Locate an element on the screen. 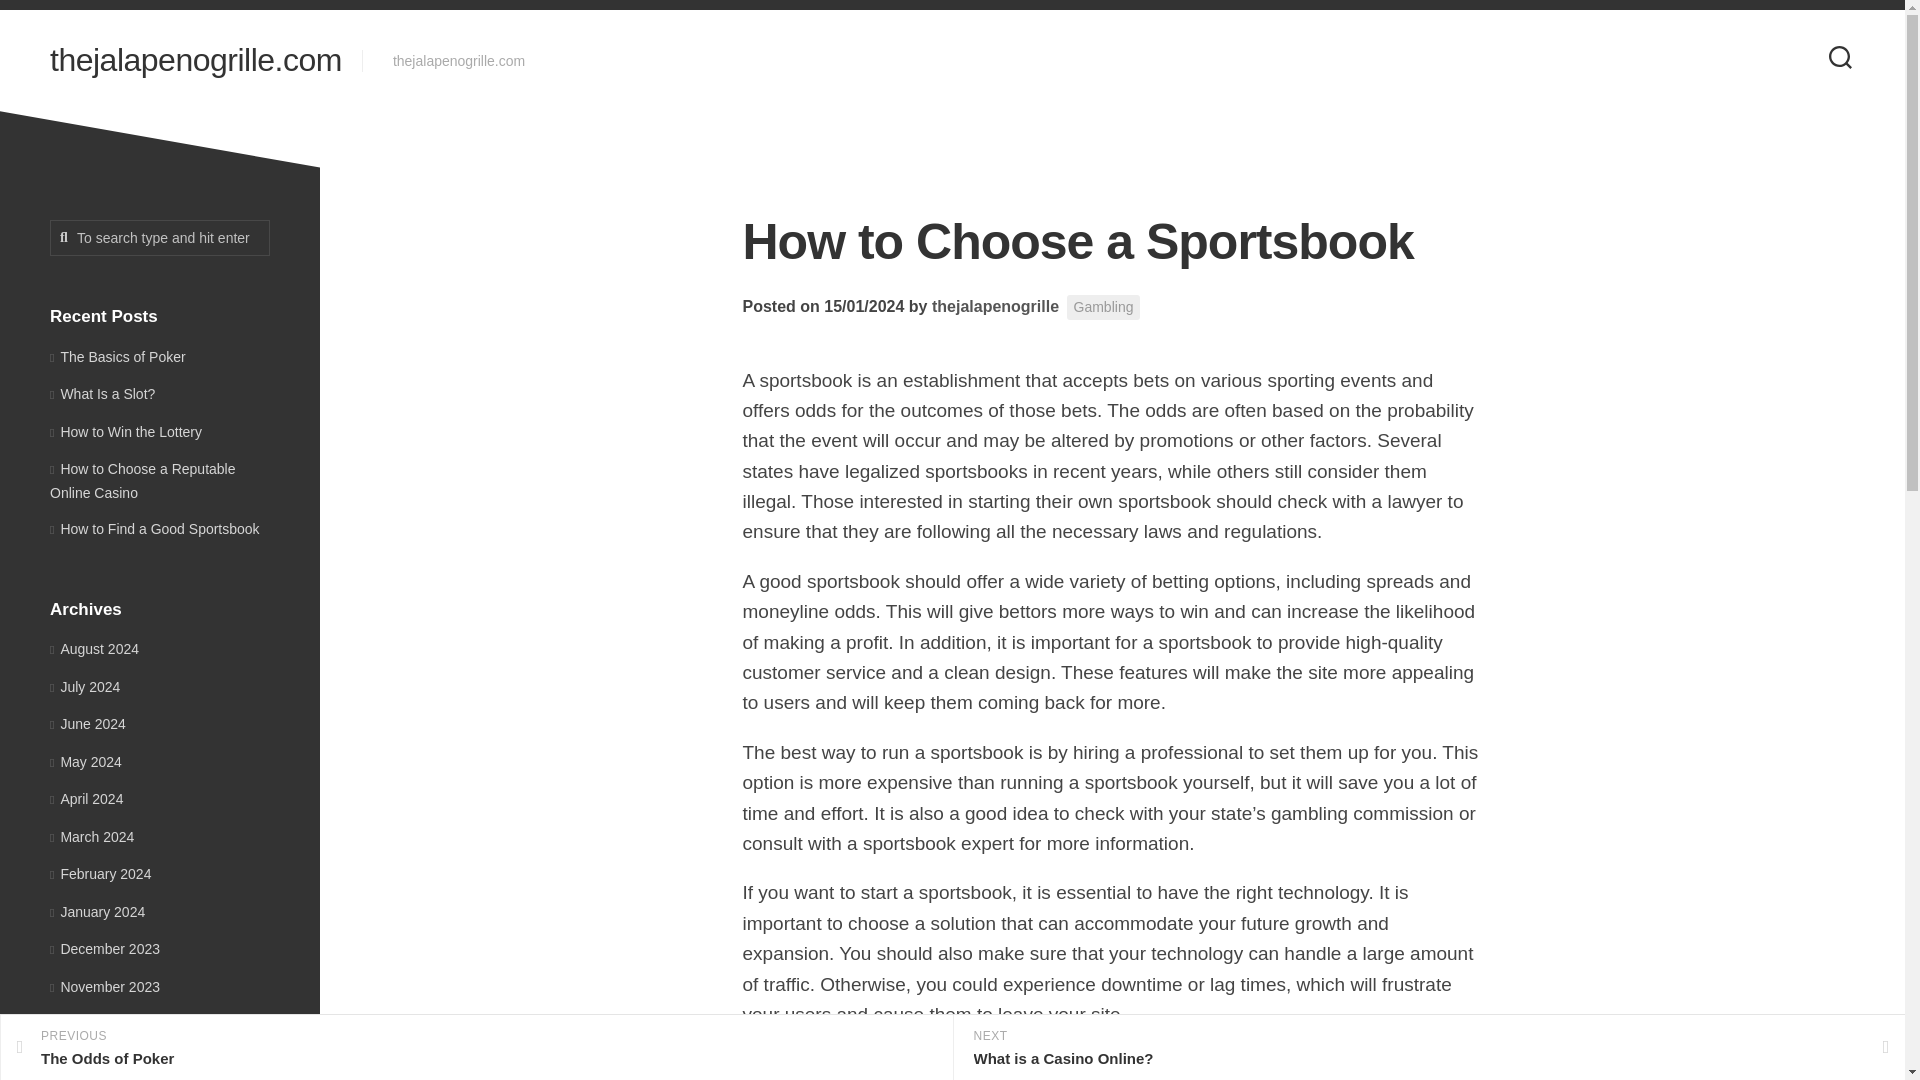 This screenshot has height=1080, width=1920. thejalapenogrille.com is located at coordinates (100, 874).